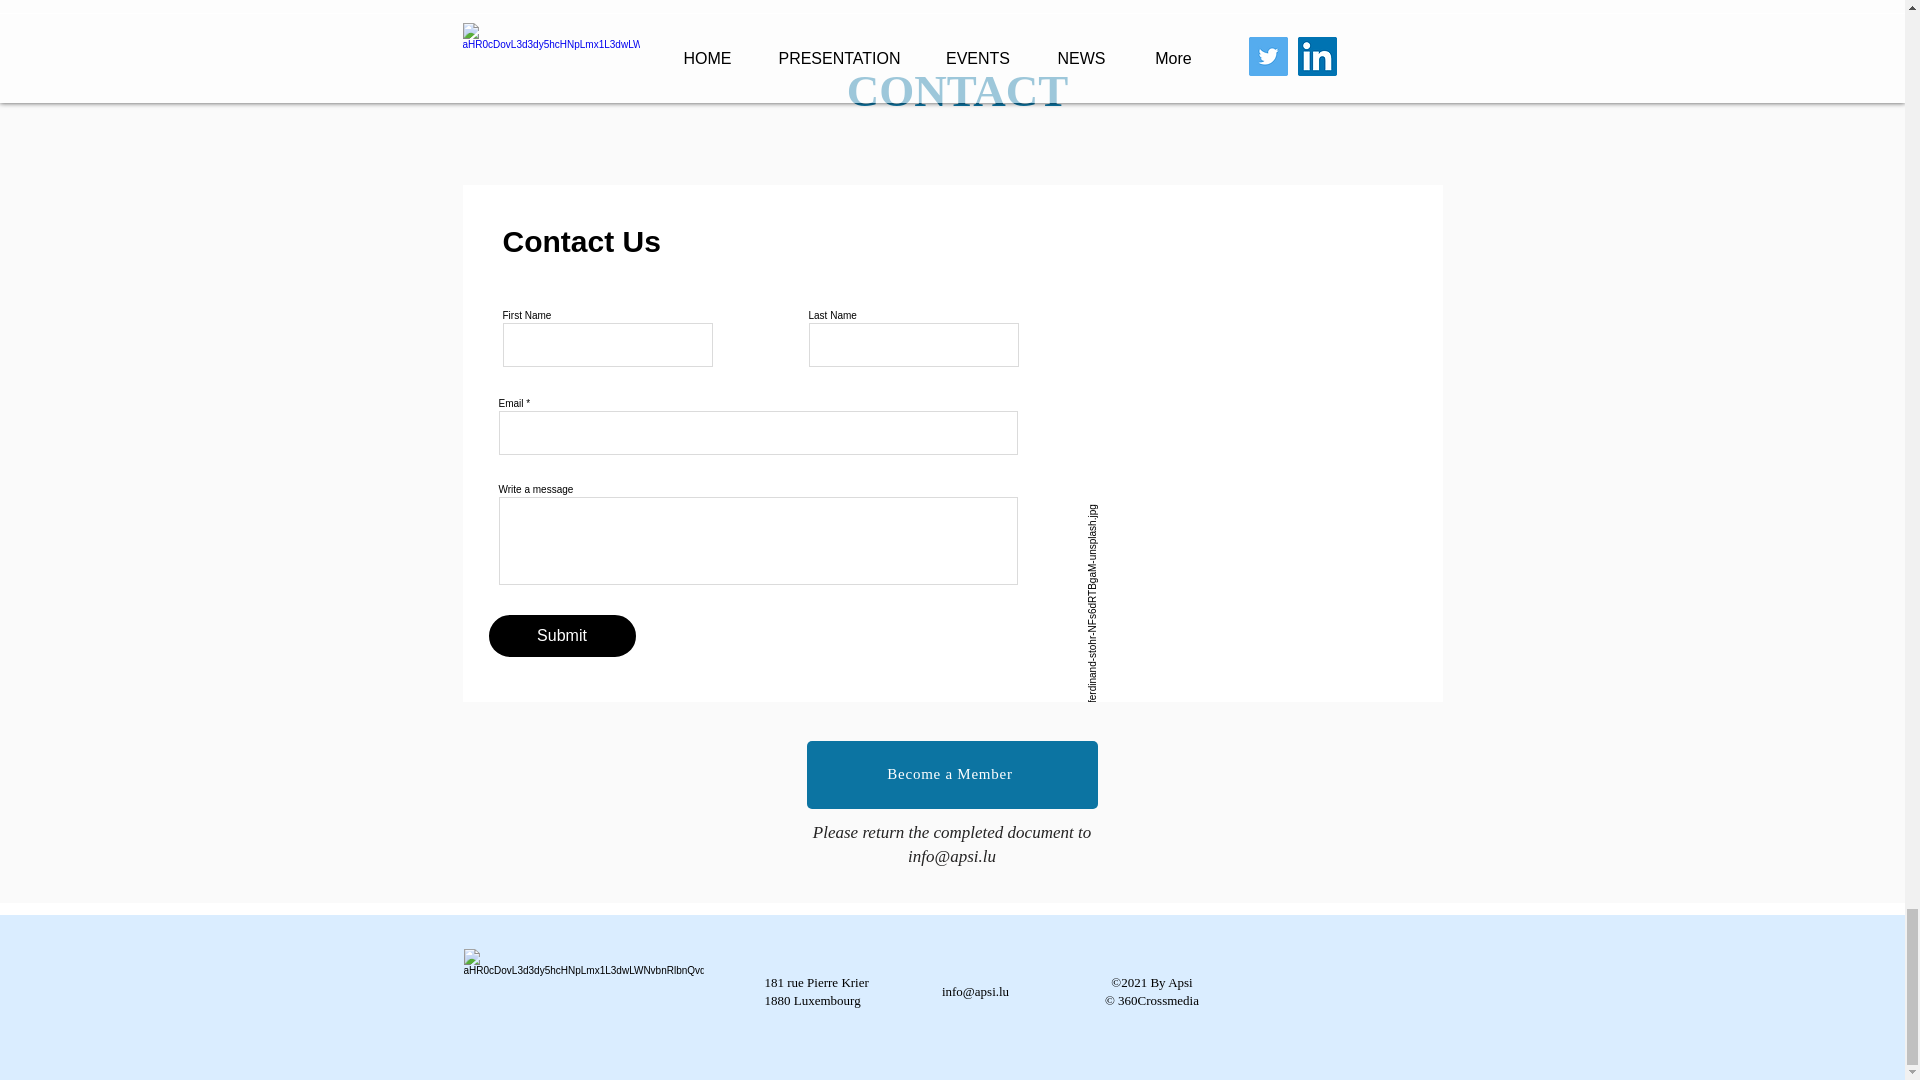 This screenshot has width=1920, height=1080. What do you see at coordinates (561, 635) in the screenshot?
I see `Submit` at bounding box center [561, 635].